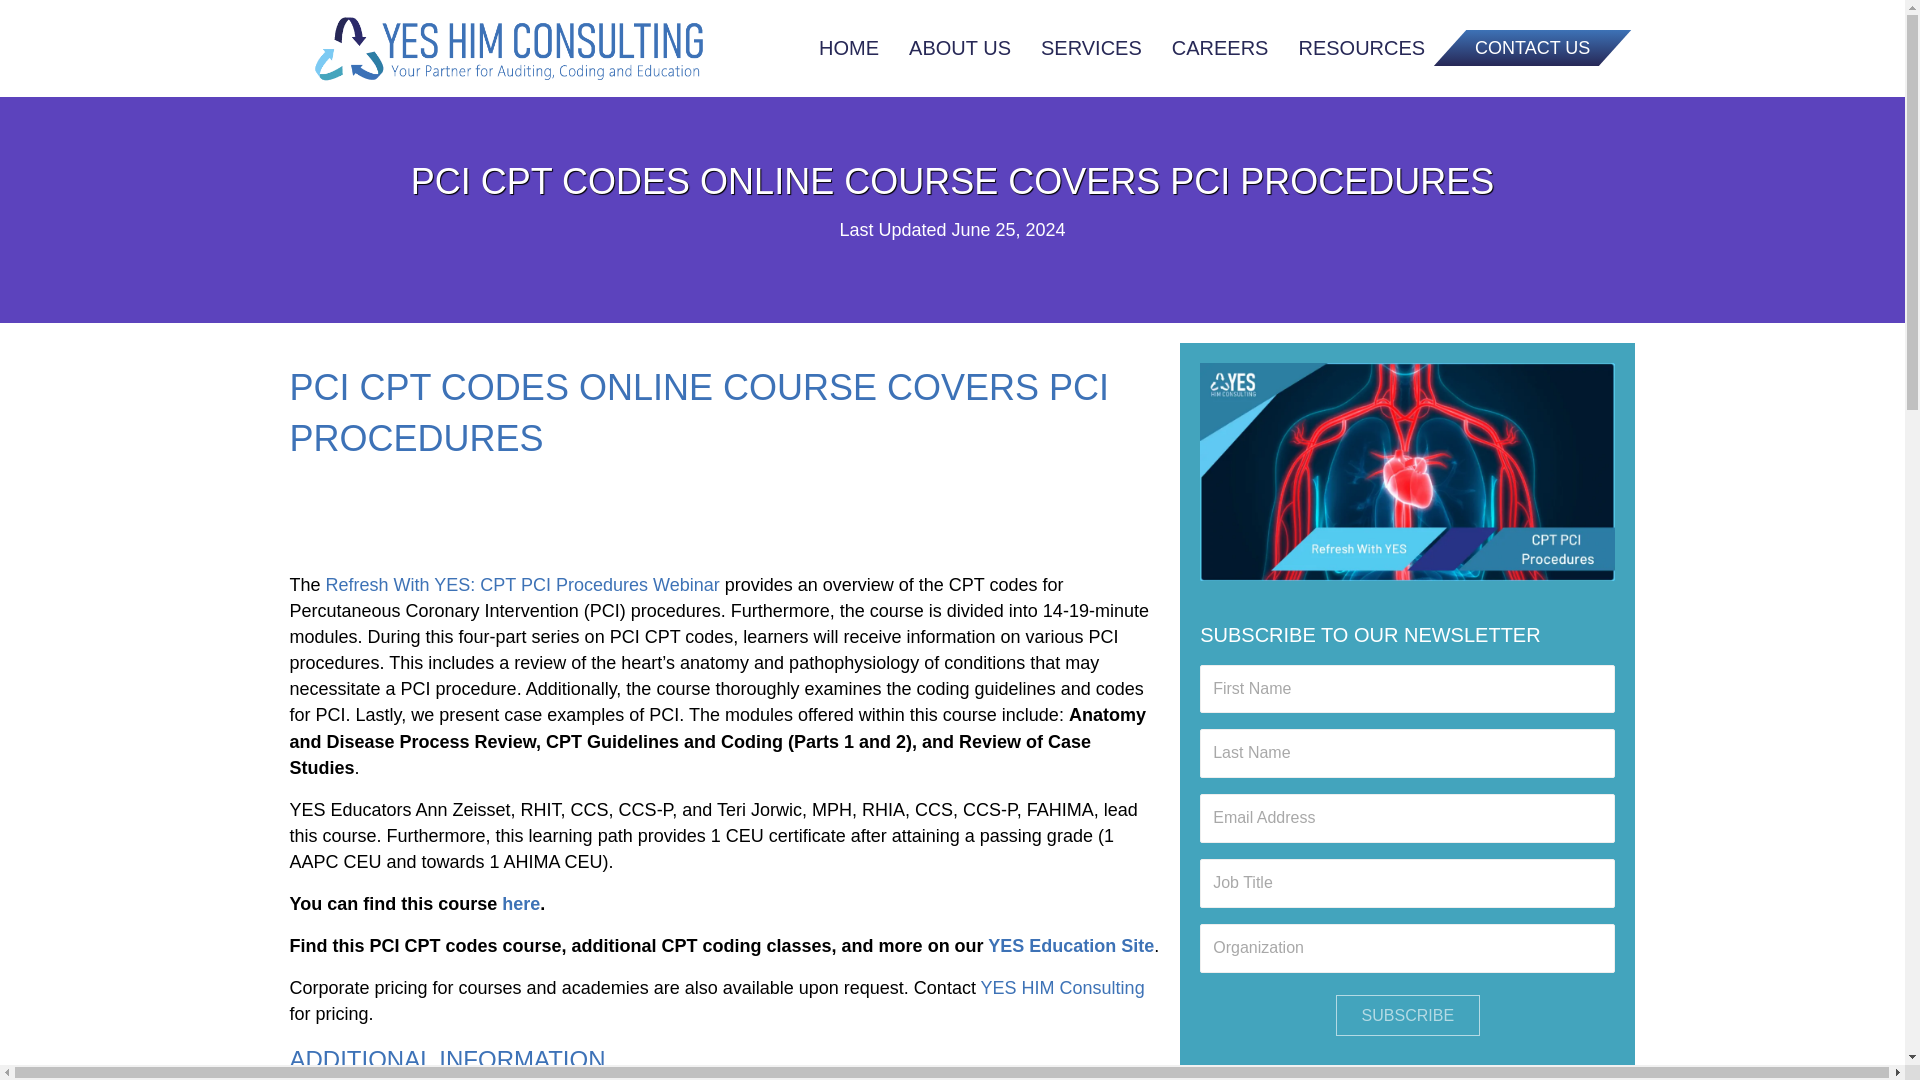  Describe the element at coordinates (1220, 48) in the screenshot. I see `CAREERS` at that location.